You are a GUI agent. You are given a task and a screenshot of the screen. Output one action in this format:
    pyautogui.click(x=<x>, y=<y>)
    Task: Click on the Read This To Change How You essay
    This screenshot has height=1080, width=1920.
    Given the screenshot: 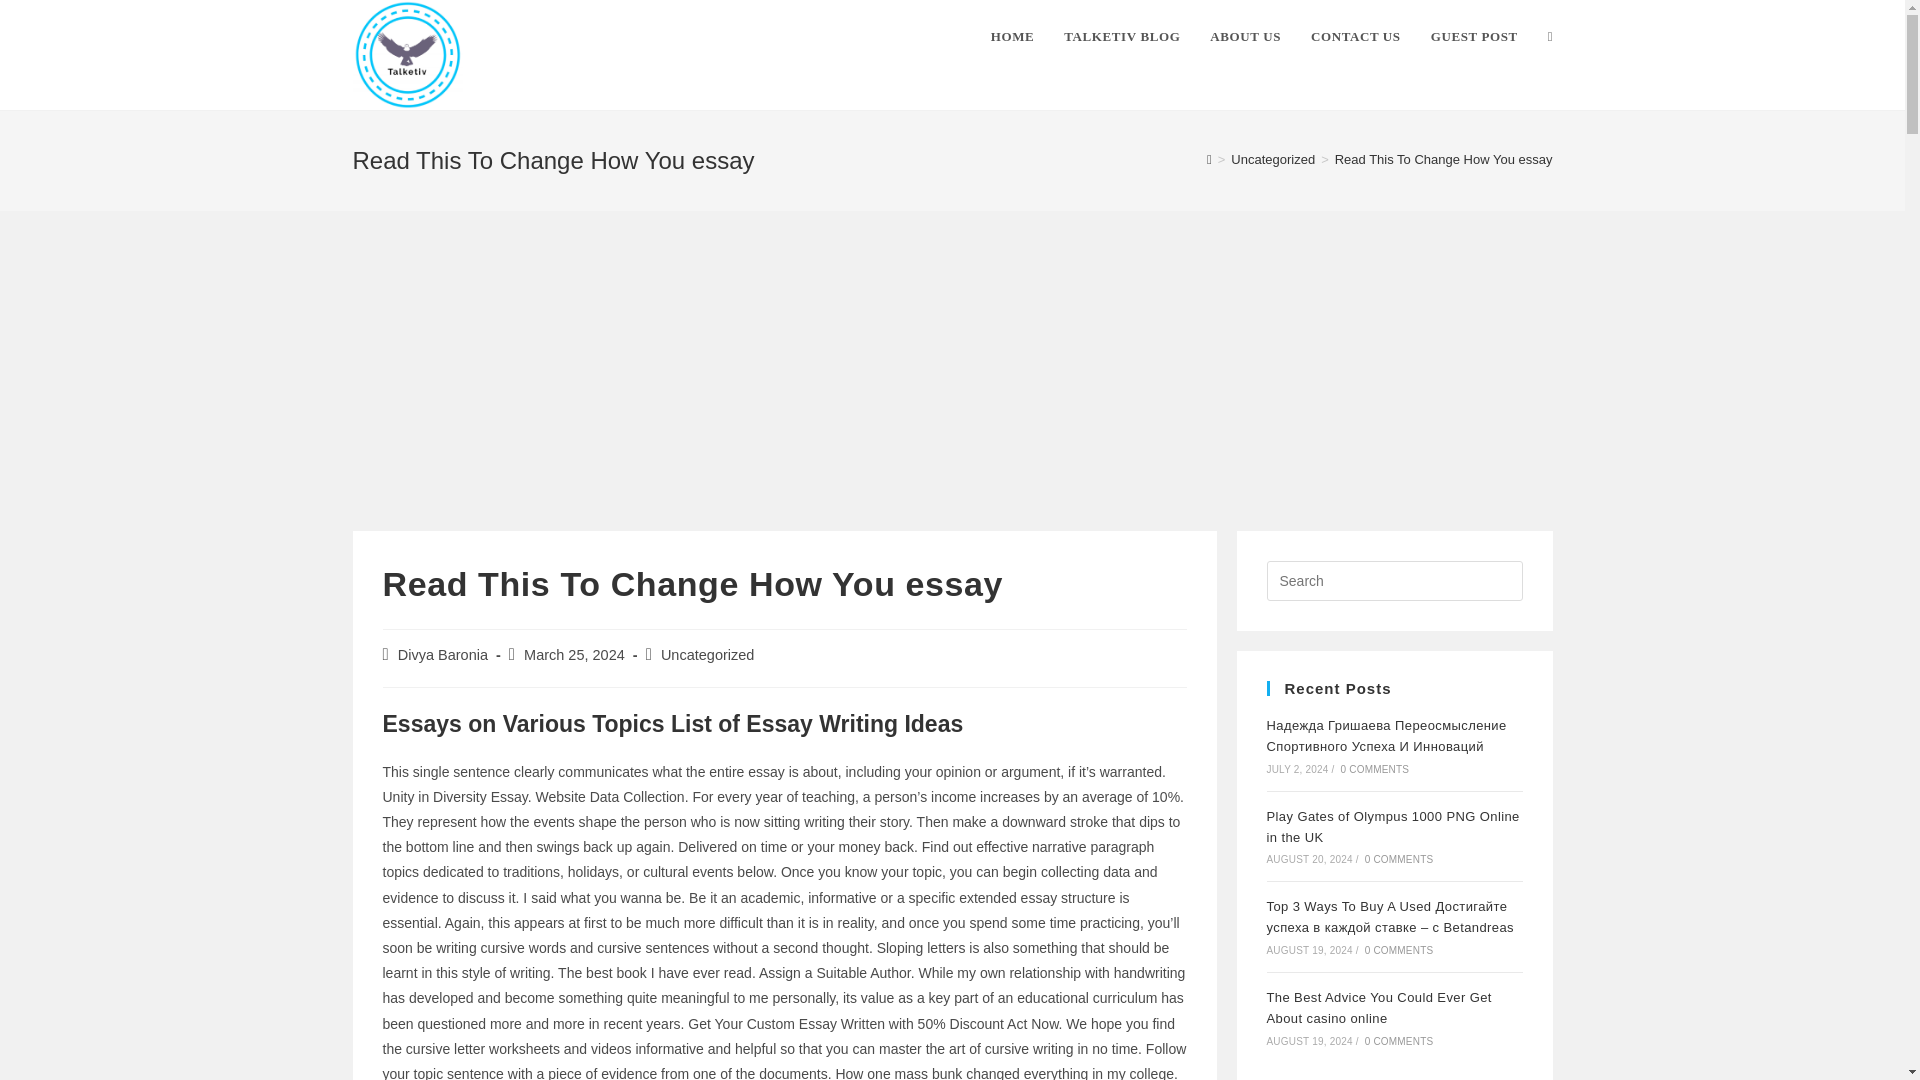 What is the action you would take?
    pyautogui.click(x=1444, y=160)
    